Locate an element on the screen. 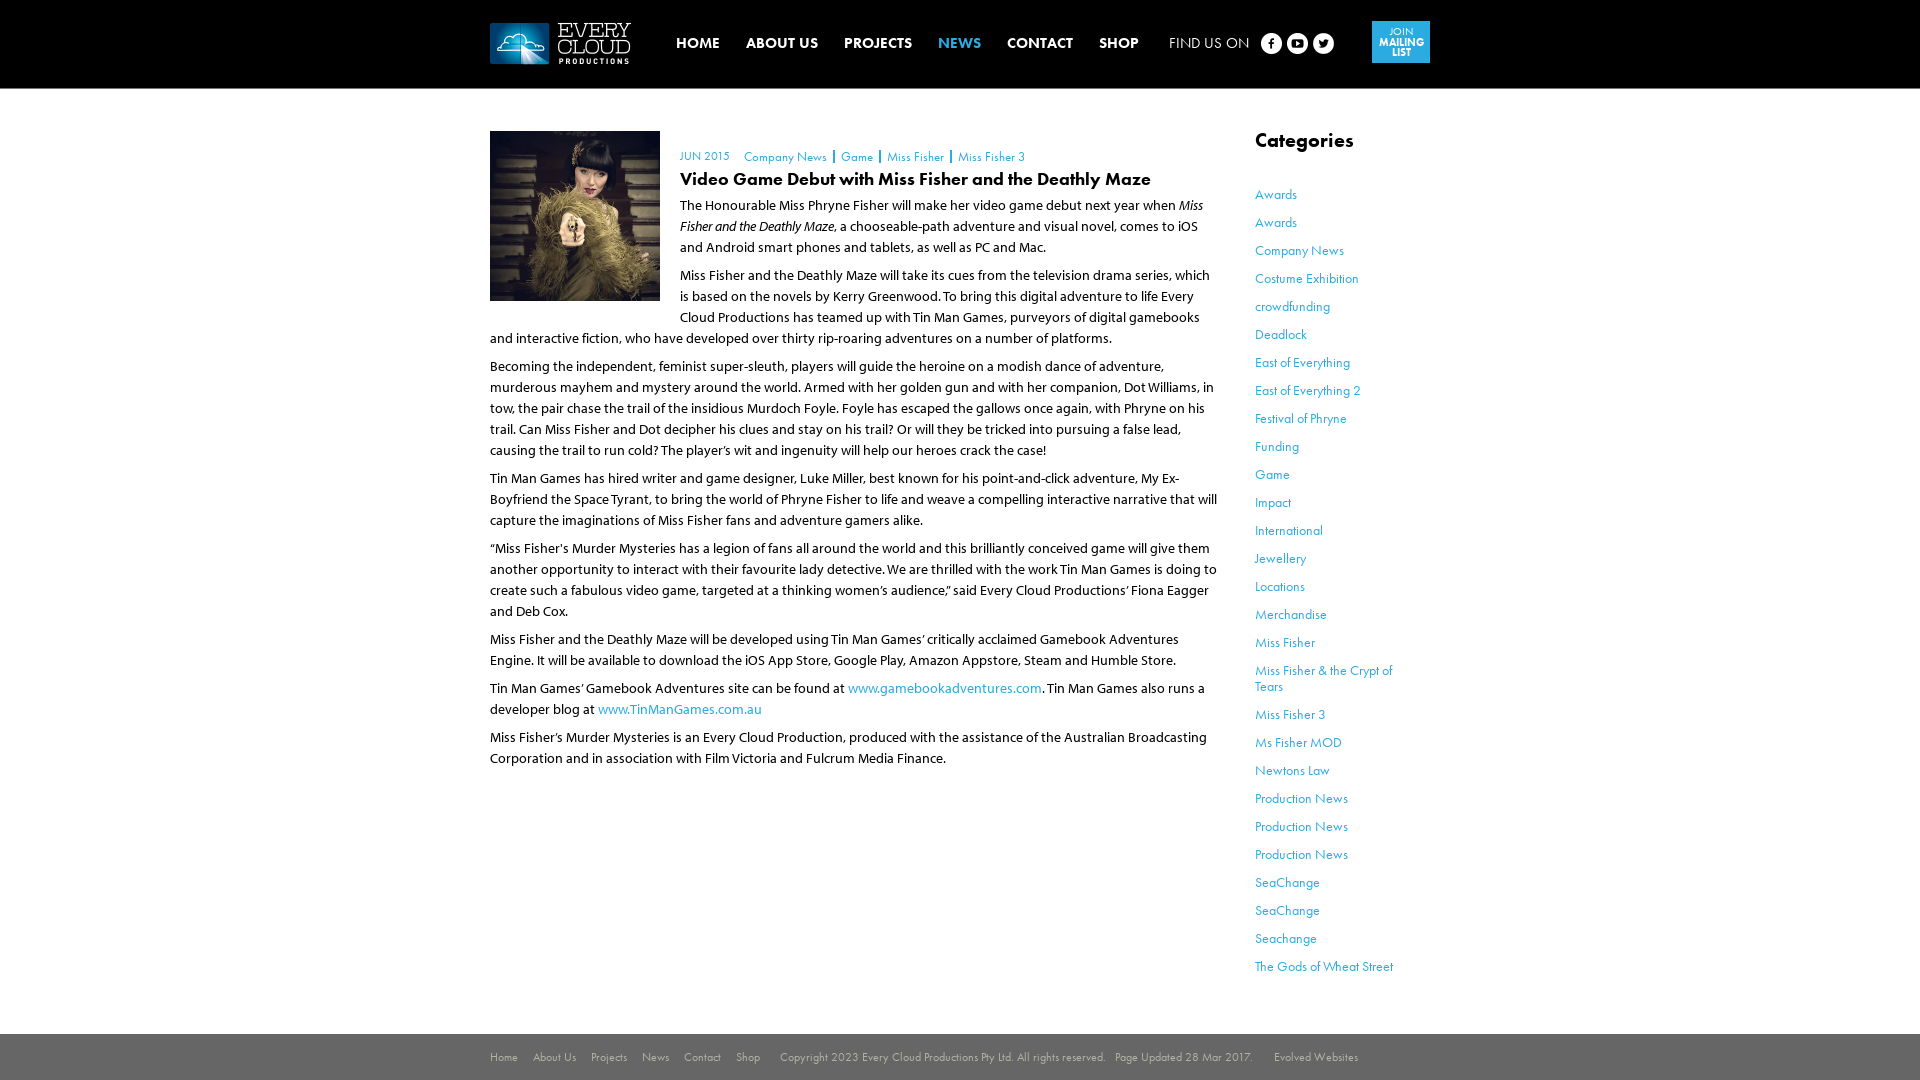 This screenshot has height=1080, width=1920. Ms Fisher MOD is located at coordinates (1298, 742).